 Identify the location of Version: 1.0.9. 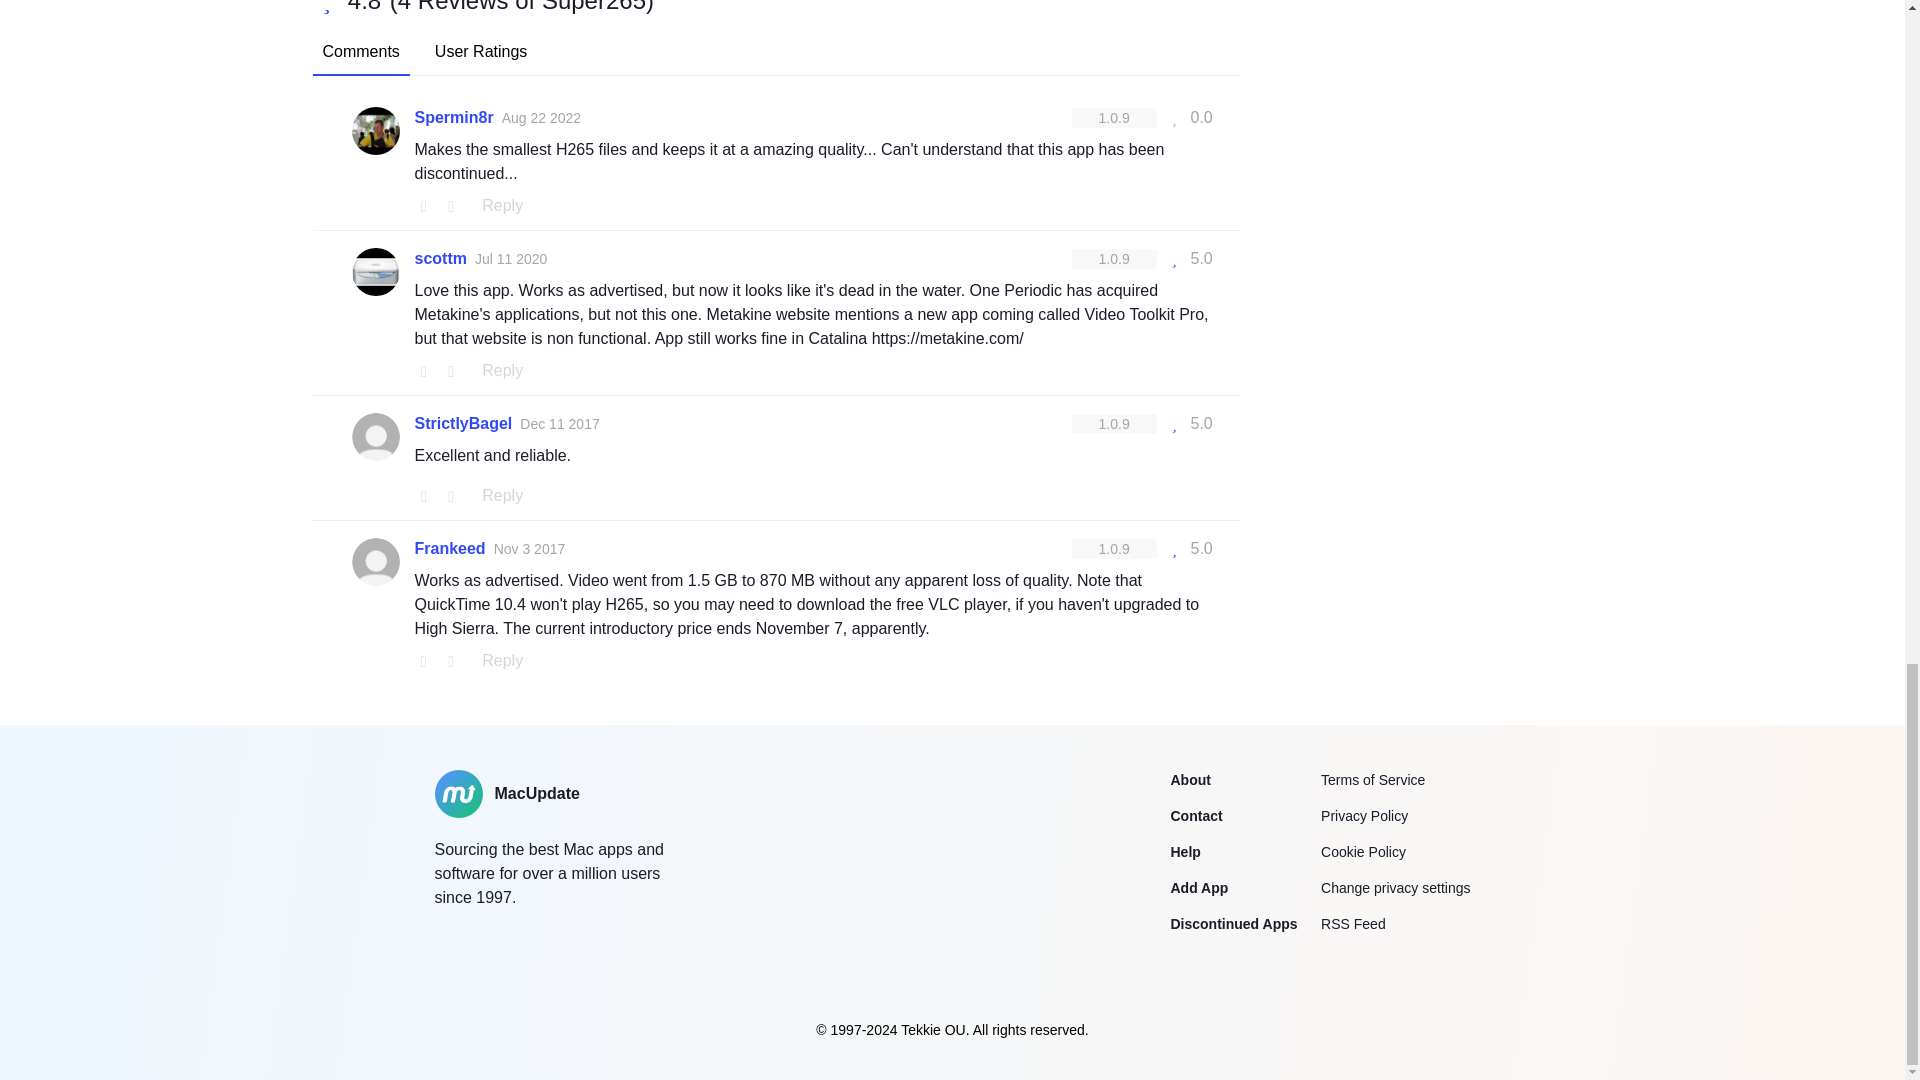
(1114, 548).